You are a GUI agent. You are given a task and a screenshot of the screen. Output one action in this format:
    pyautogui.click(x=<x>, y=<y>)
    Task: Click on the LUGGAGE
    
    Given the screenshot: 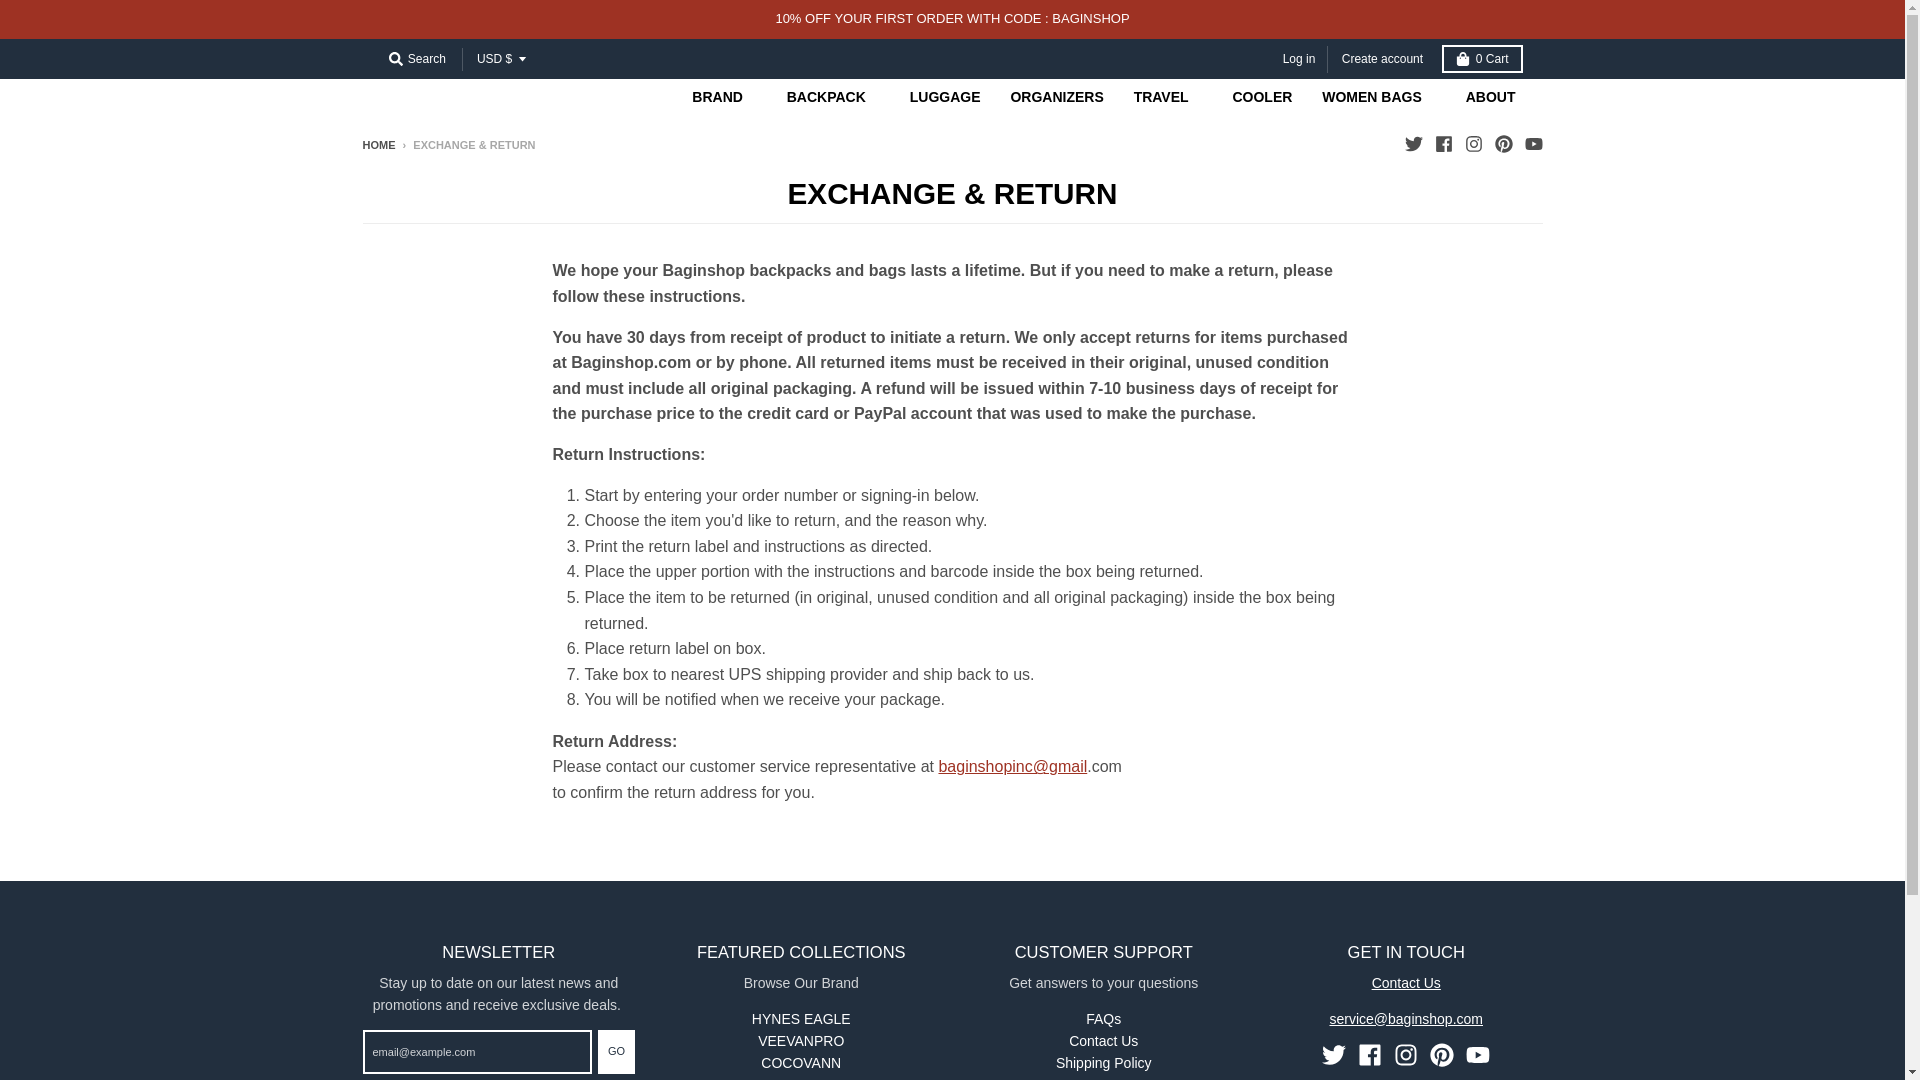 What is the action you would take?
    pyautogui.click(x=945, y=96)
    